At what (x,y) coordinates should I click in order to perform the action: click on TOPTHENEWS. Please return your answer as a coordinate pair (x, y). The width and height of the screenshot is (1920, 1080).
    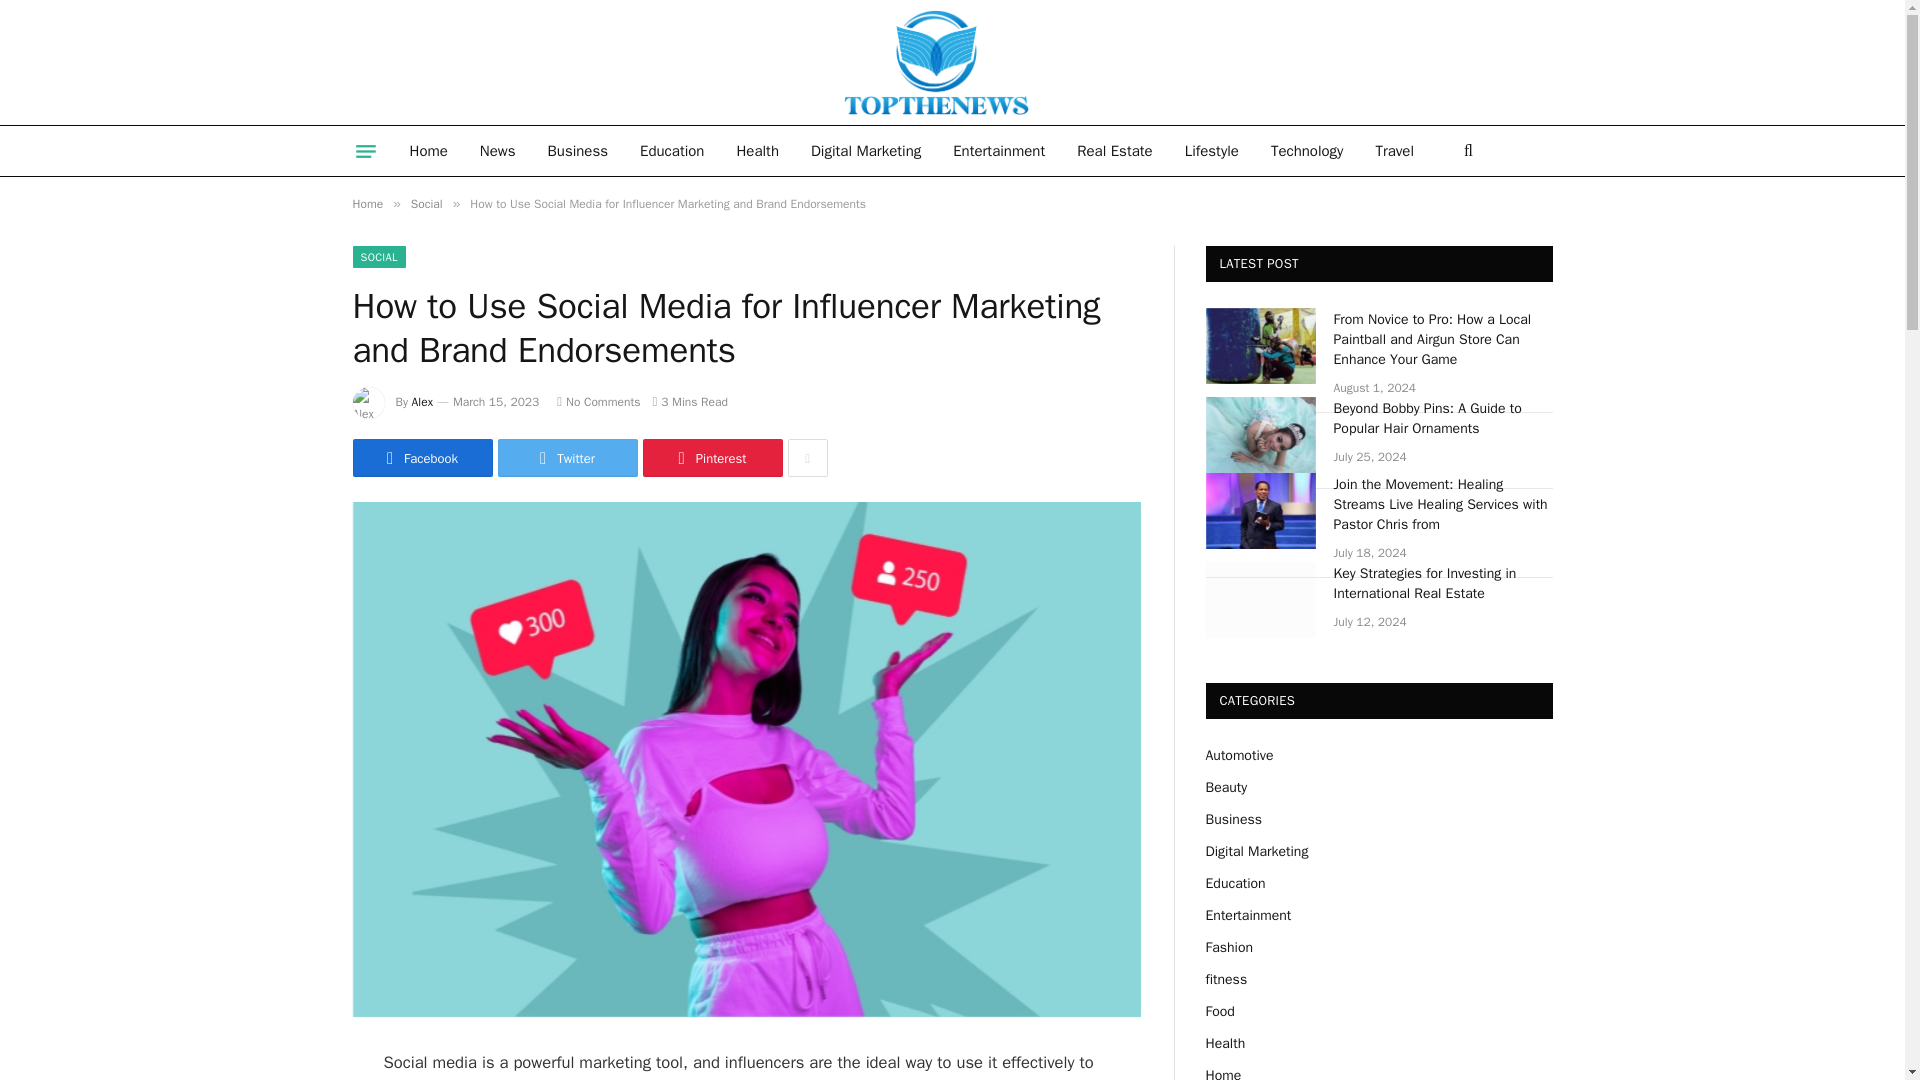
    Looking at the image, I should click on (836, 62).